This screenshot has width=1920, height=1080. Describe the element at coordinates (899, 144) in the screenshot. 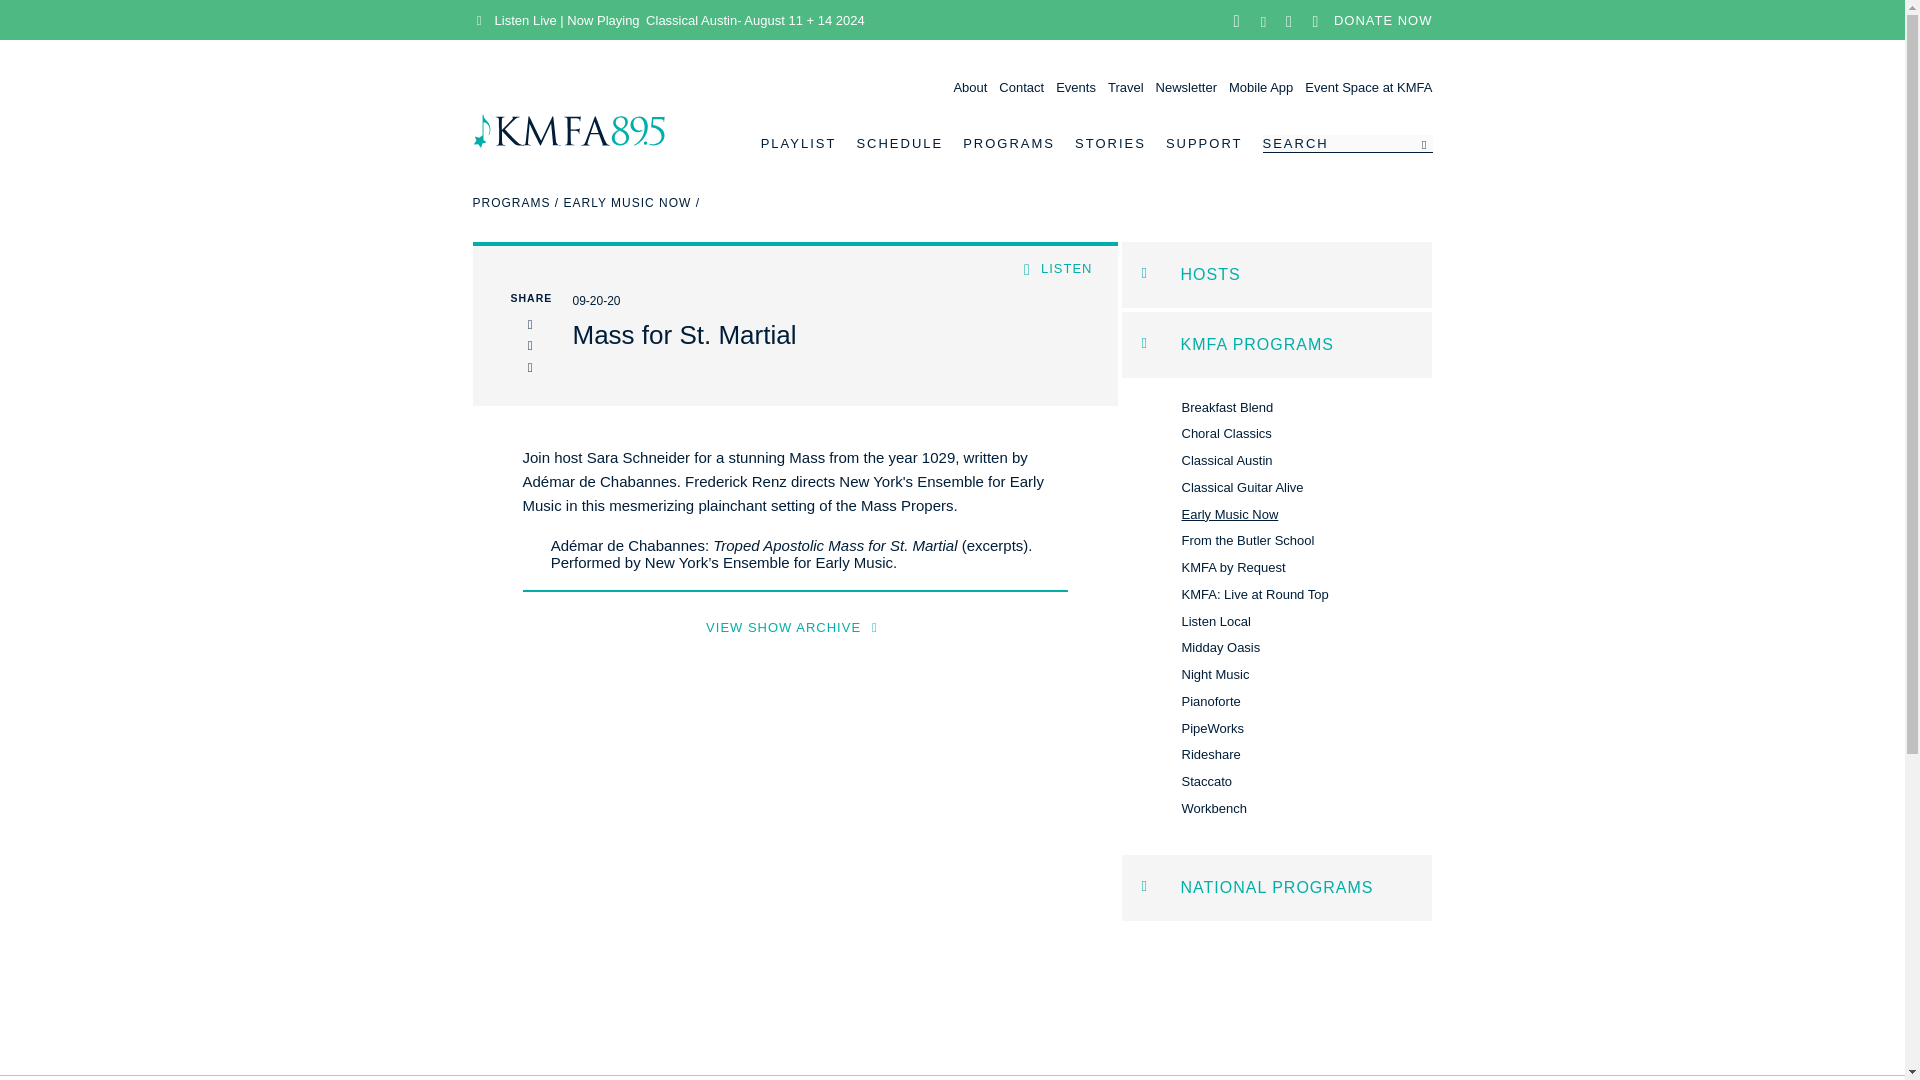

I see `SCHEDULE` at that location.